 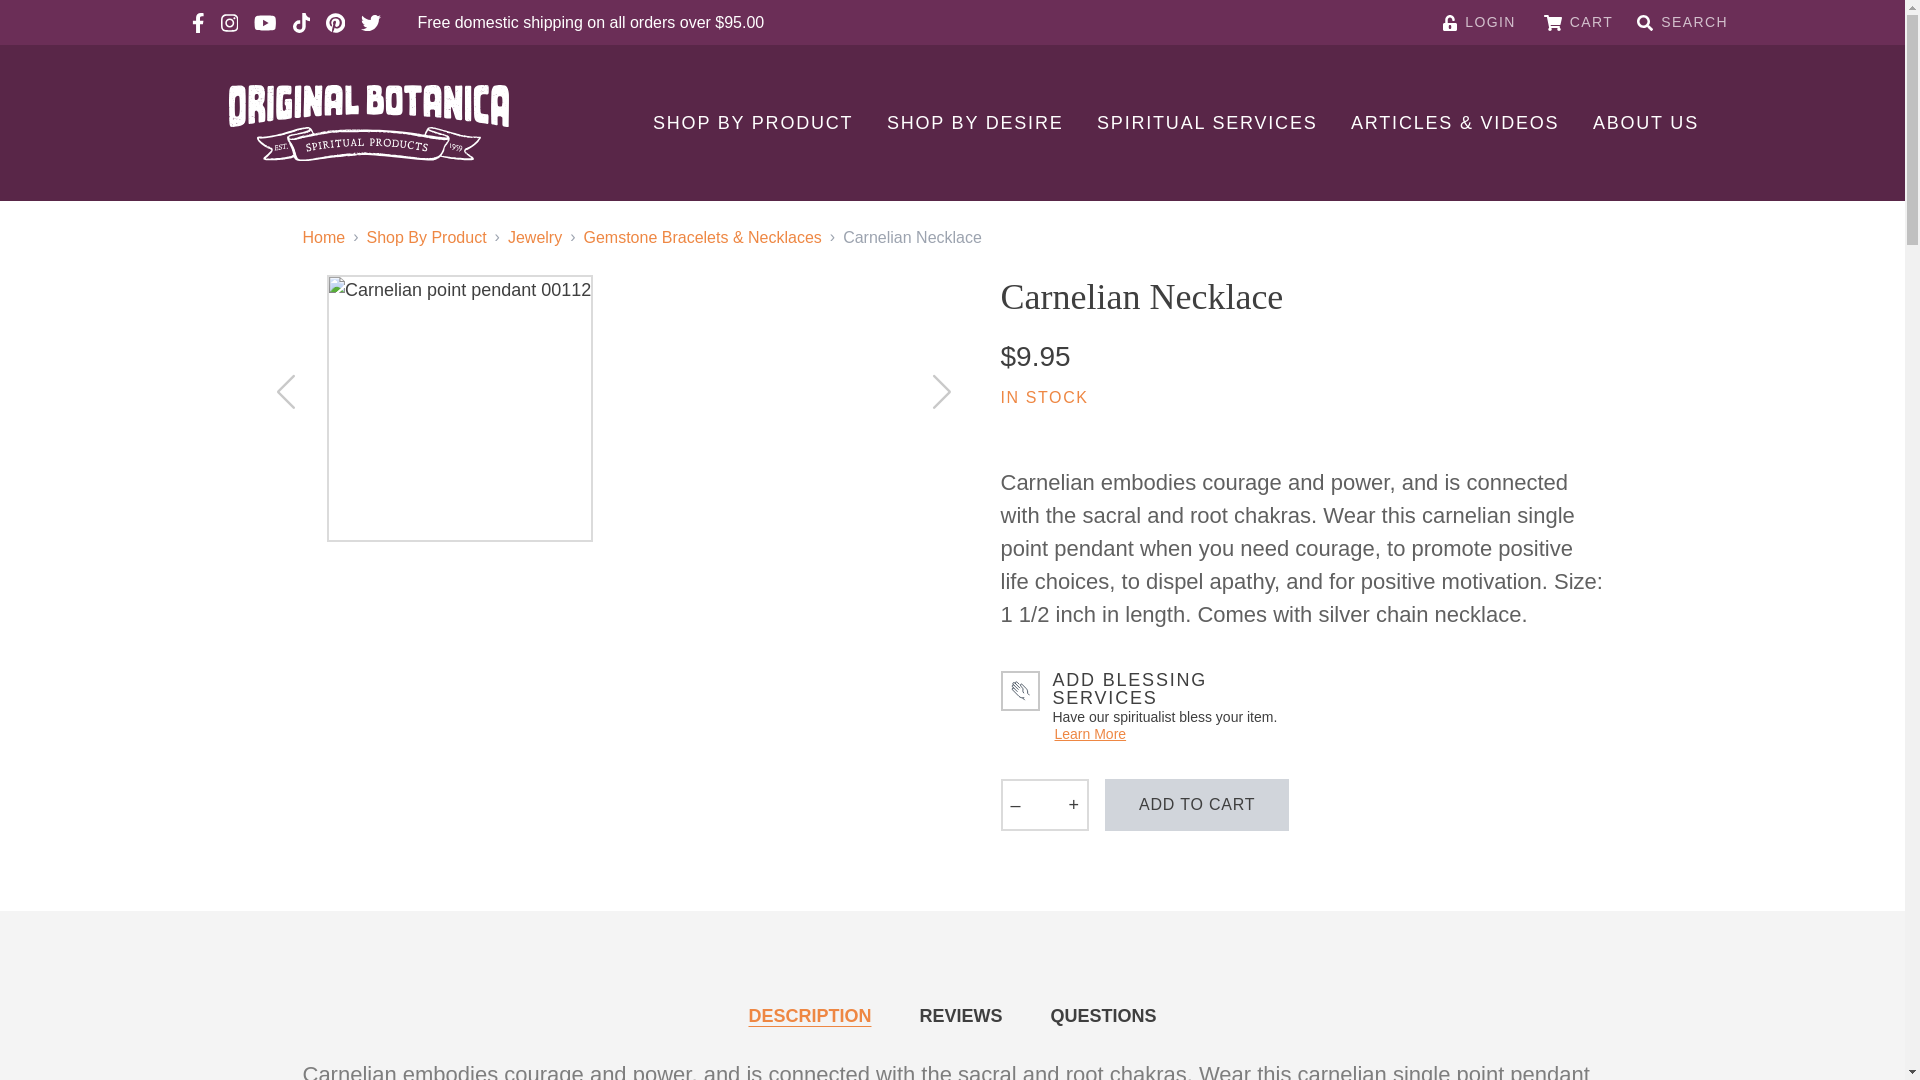 I want to click on Original Products Botanica youtube Link, so click(x=264, y=22).